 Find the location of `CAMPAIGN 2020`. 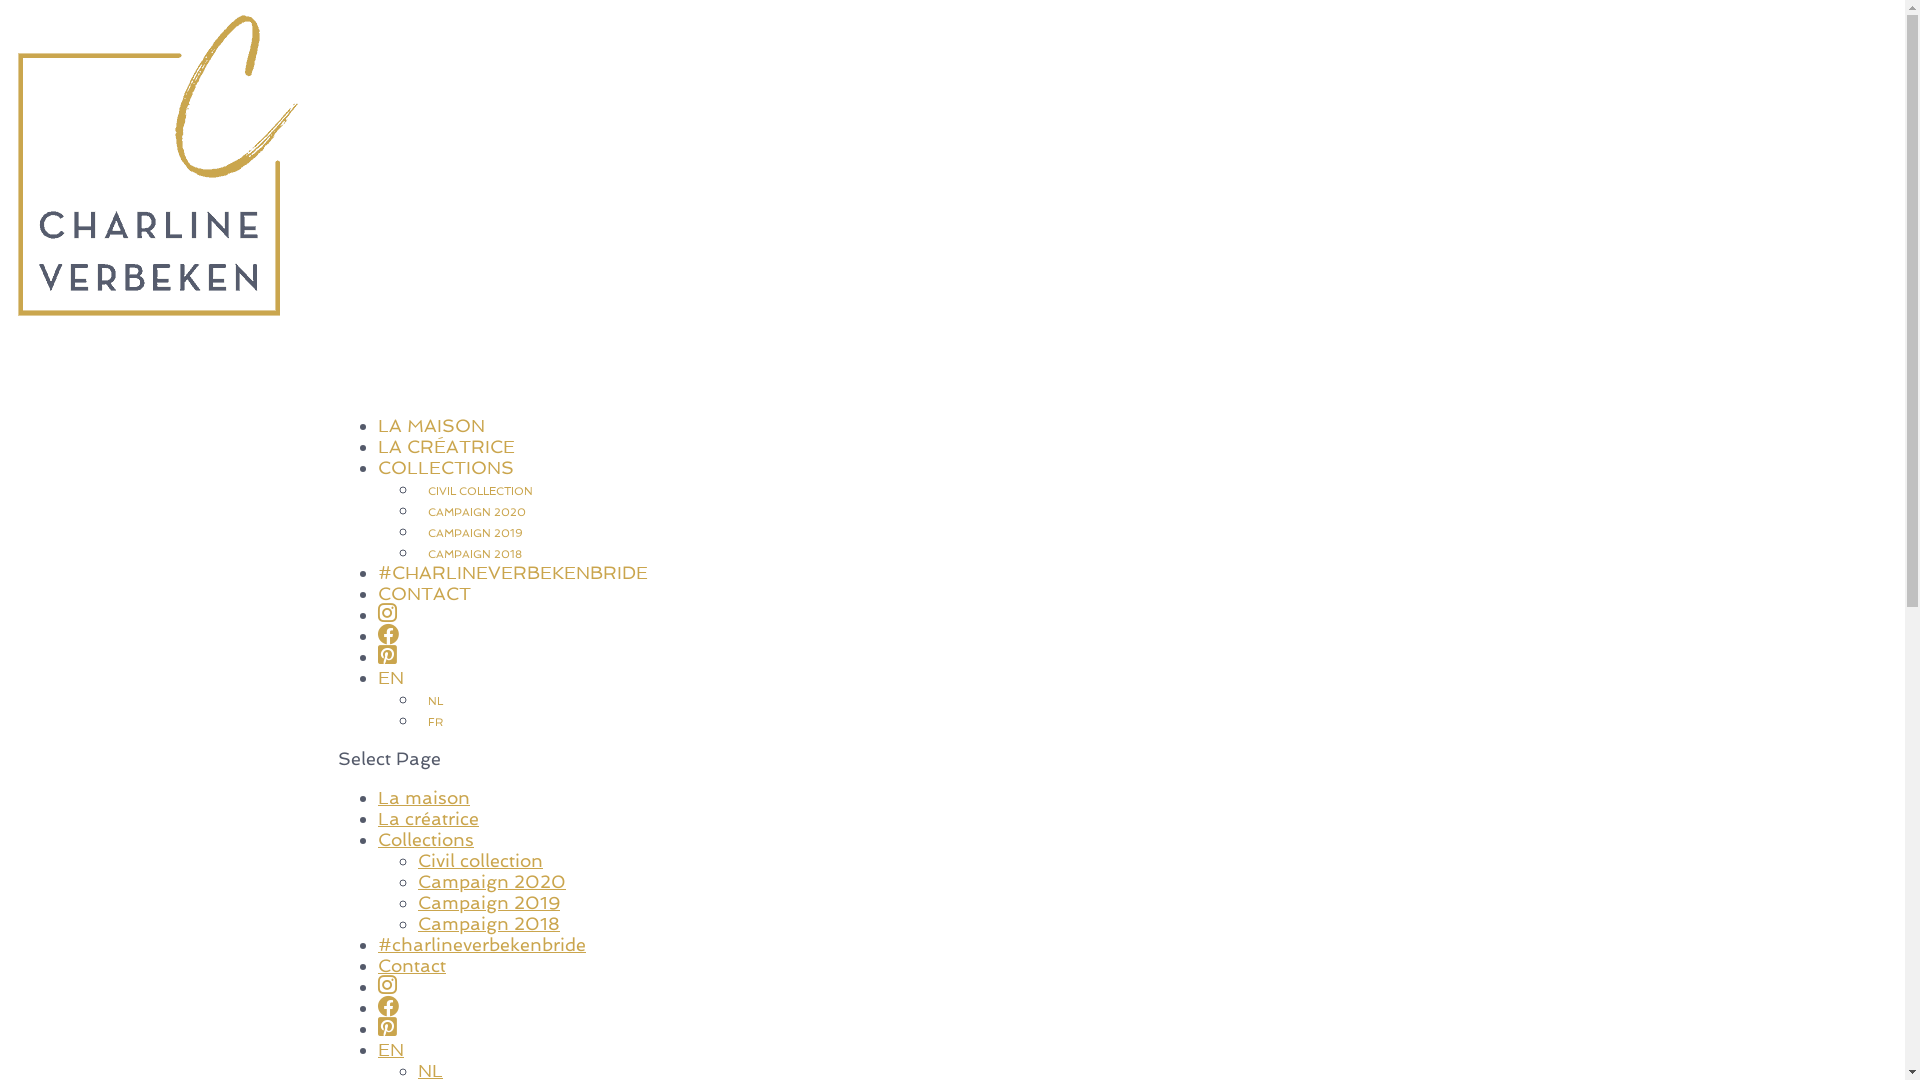

CAMPAIGN 2020 is located at coordinates (477, 512).